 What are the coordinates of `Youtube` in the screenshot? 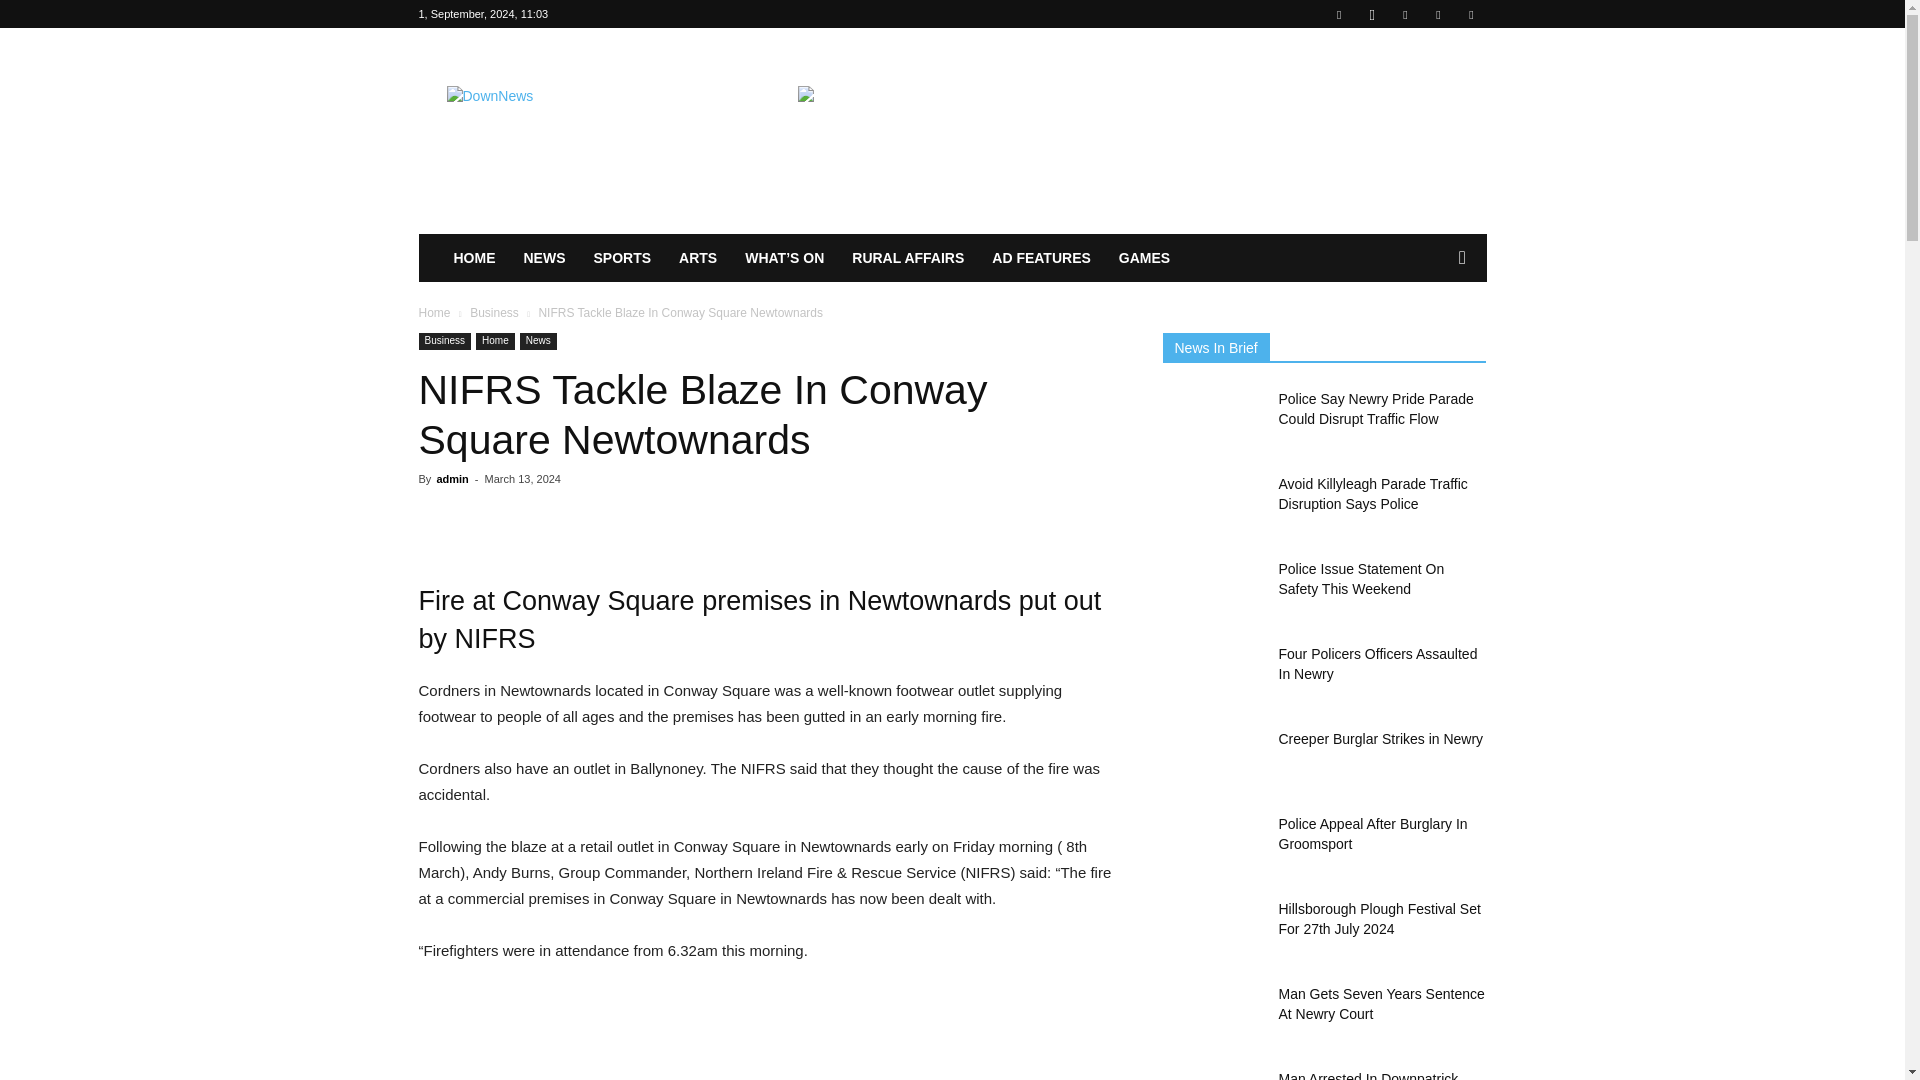 It's located at (1470, 14).